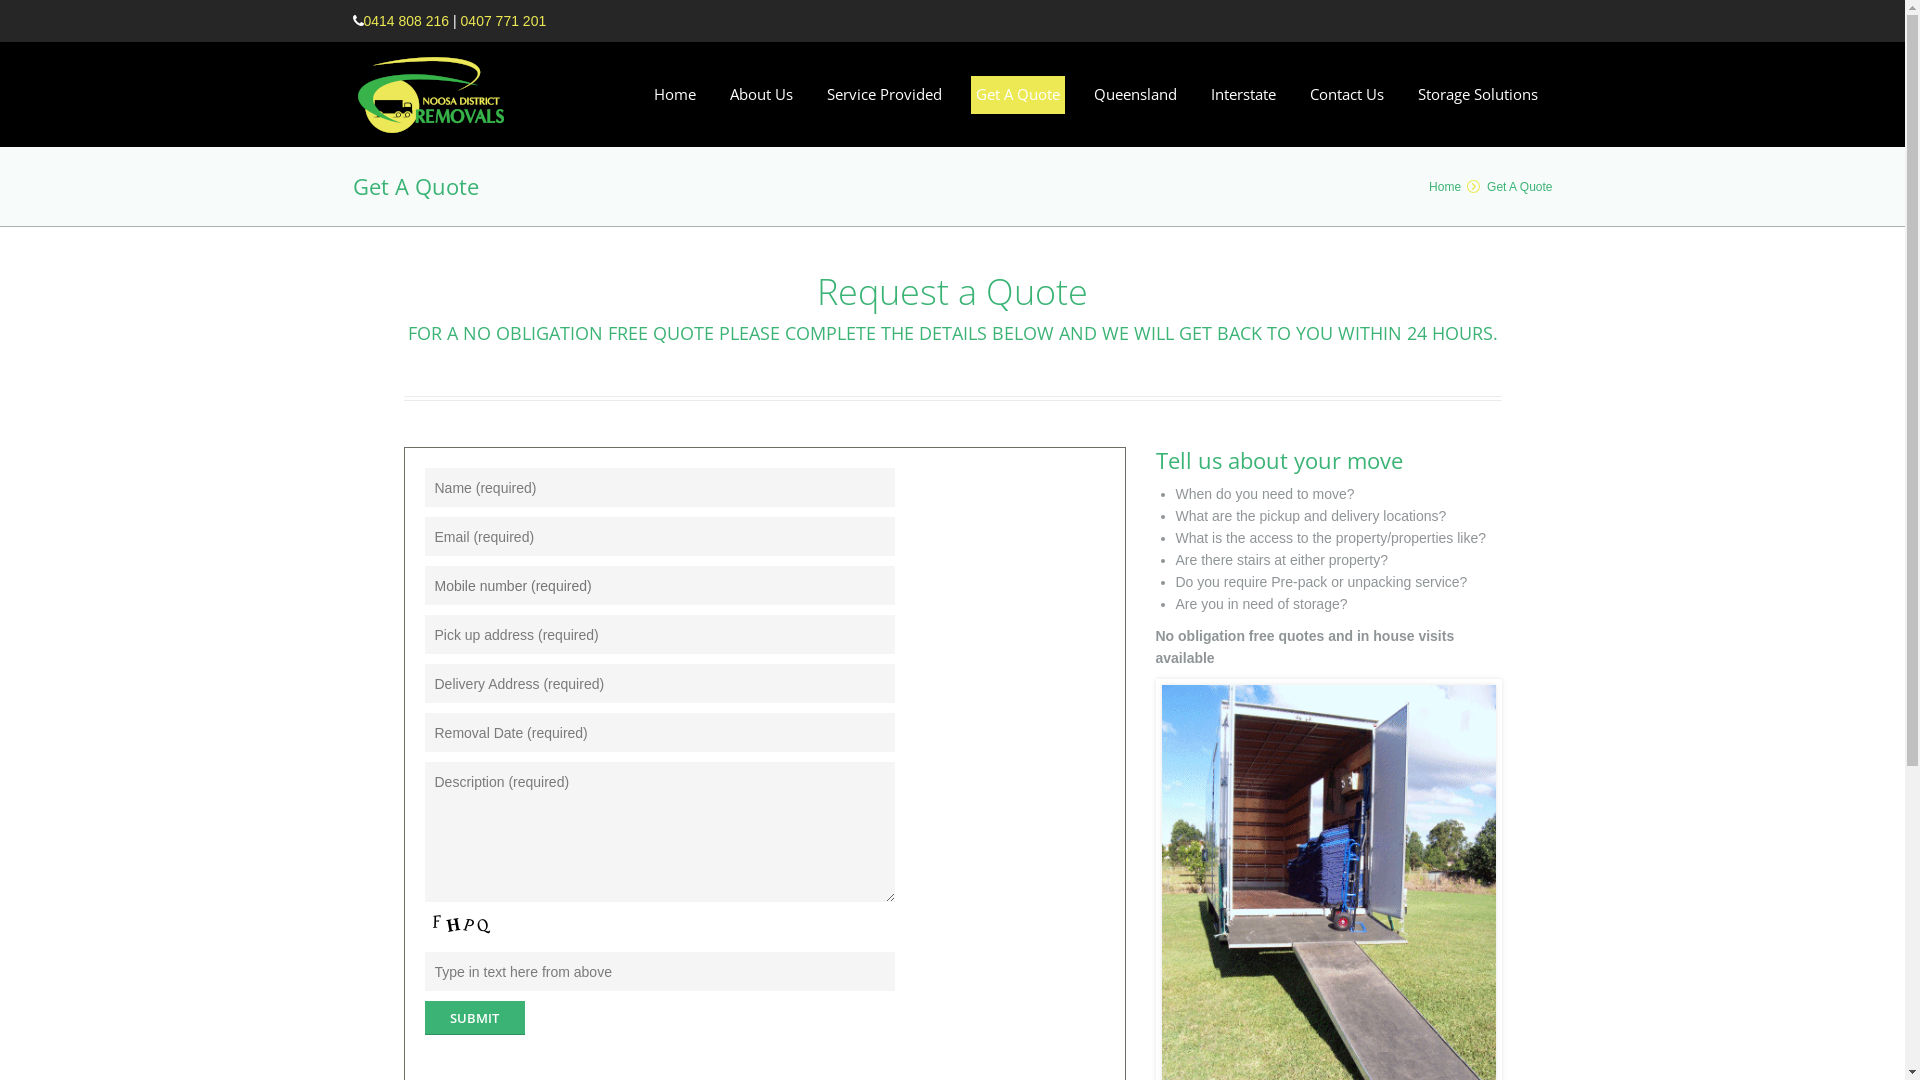  Describe the element at coordinates (884, 95) in the screenshot. I see `Service Provided` at that location.